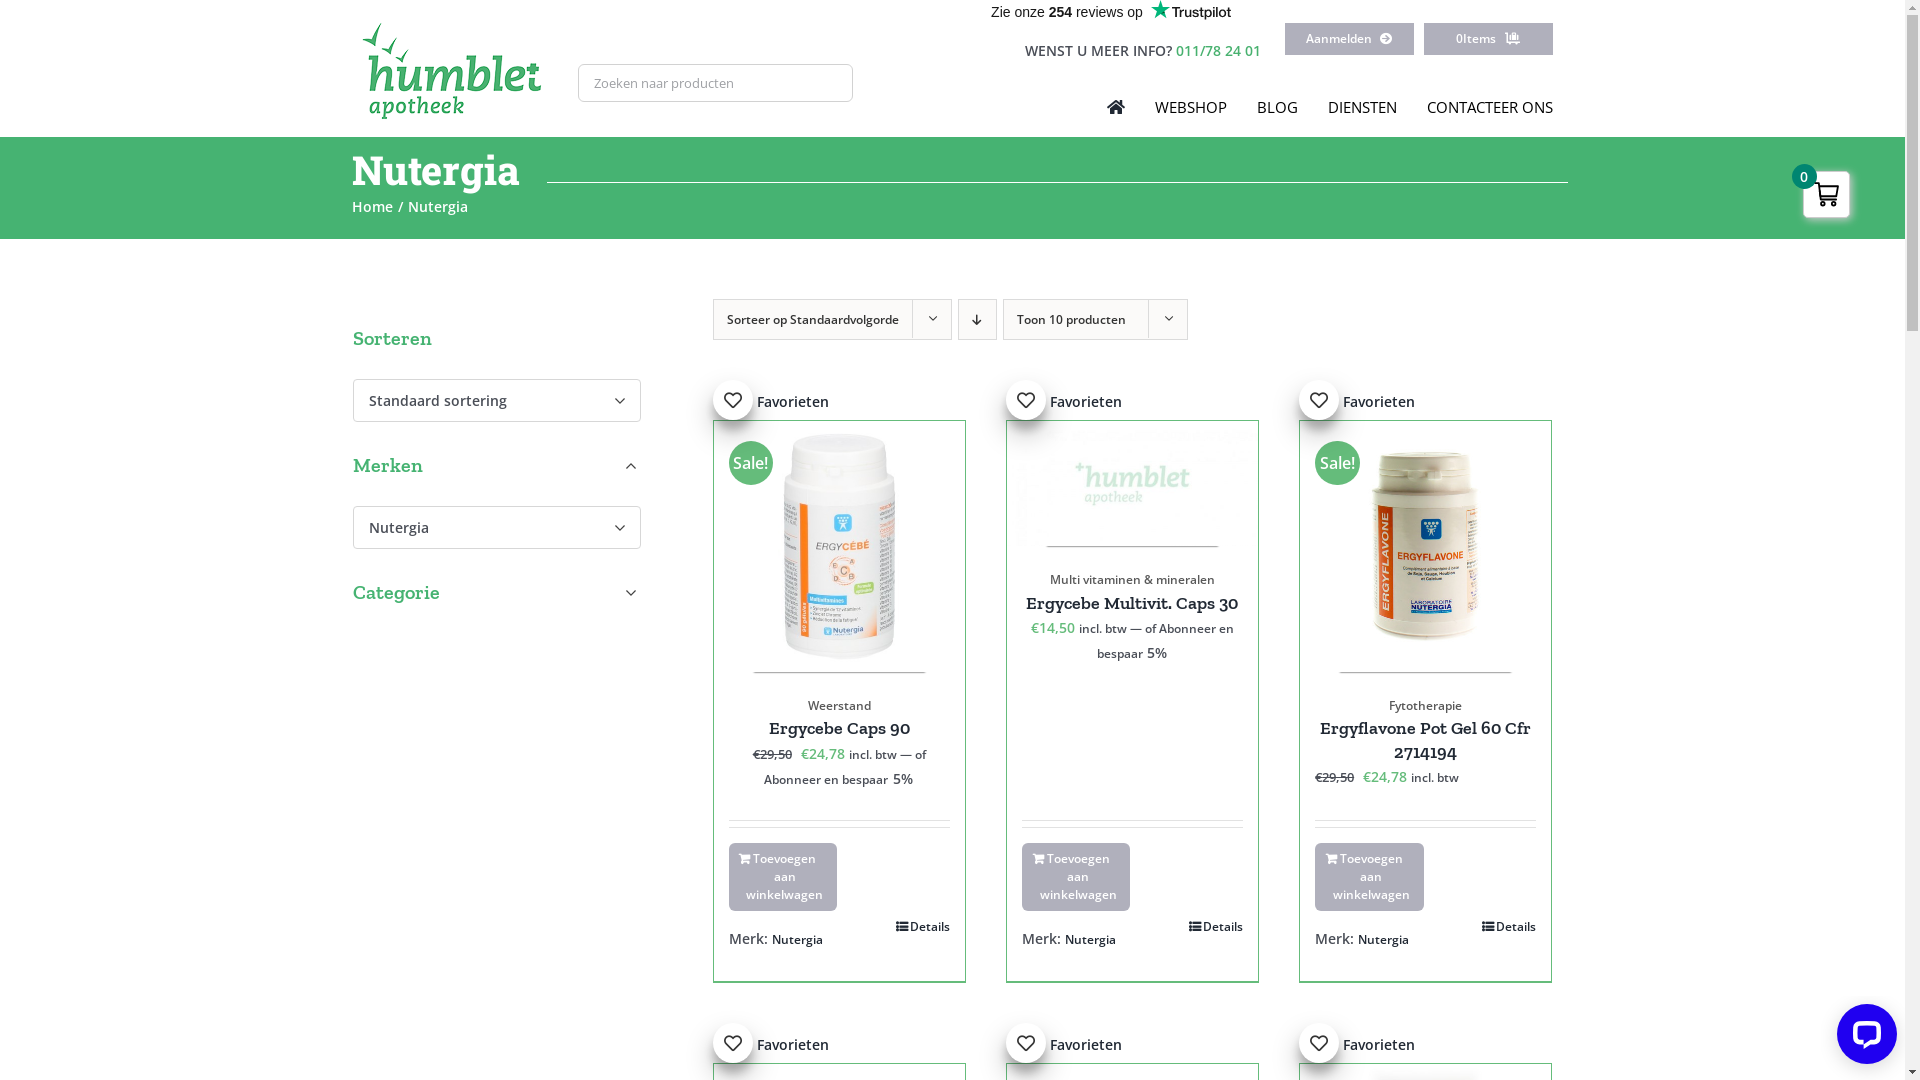  I want to click on Toon 10 producten, so click(1070, 320).